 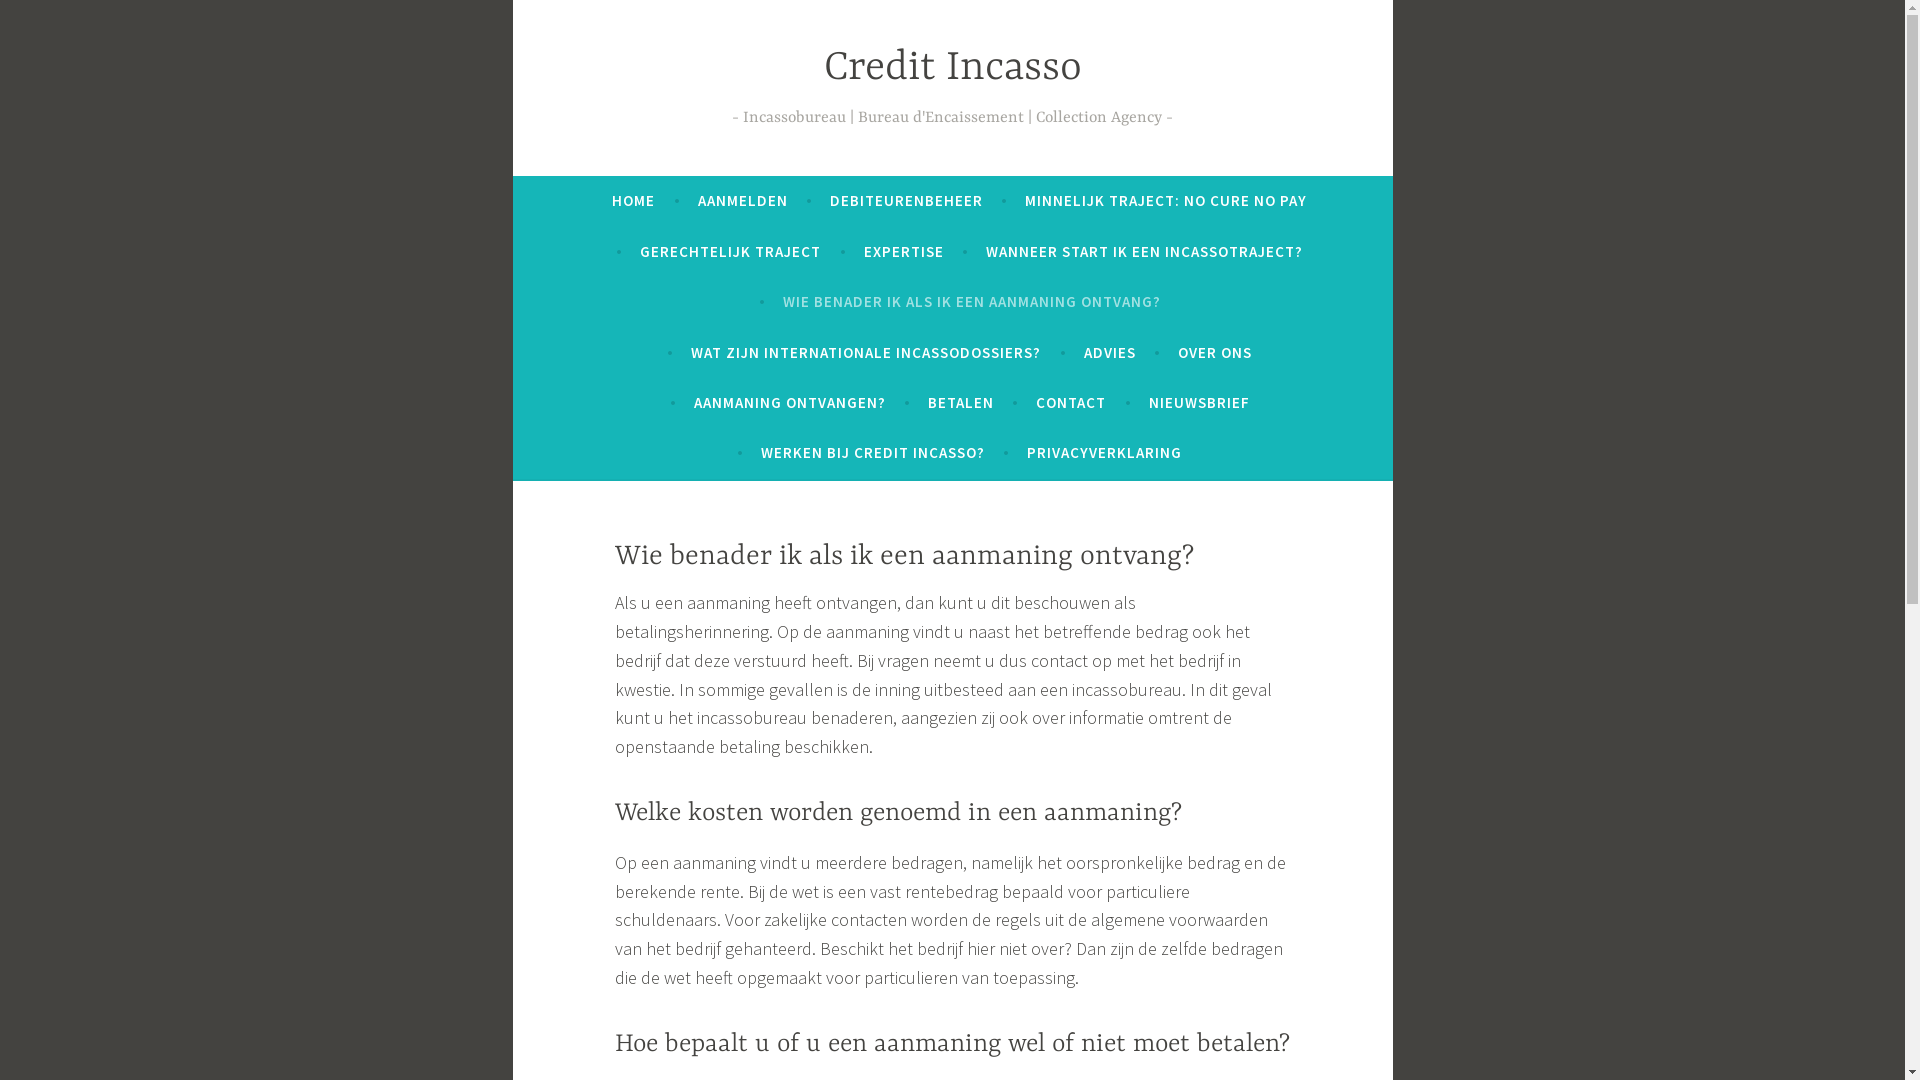 I want to click on AANMELDEN, so click(x=743, y=201).